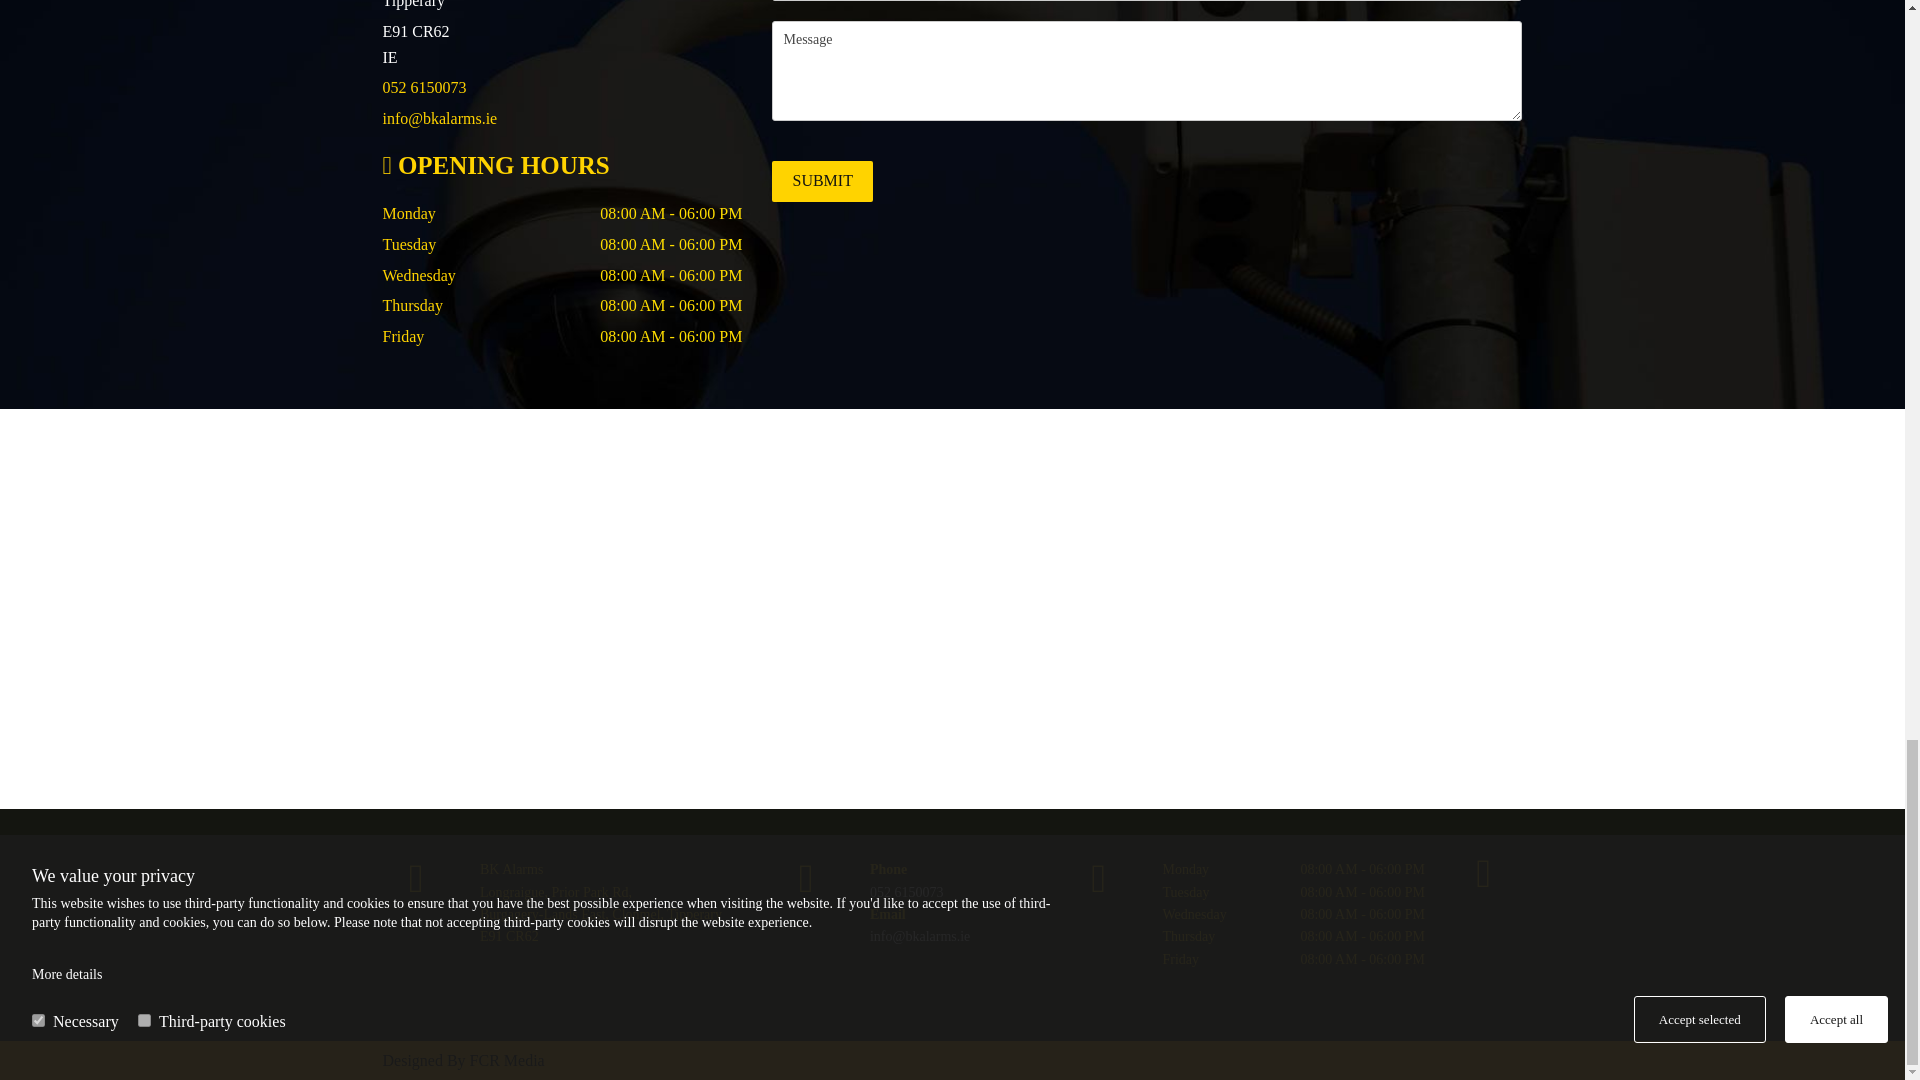  Describe the element at coordinates (424, 87) in the screenshot. I see `052 6150073` at that location.